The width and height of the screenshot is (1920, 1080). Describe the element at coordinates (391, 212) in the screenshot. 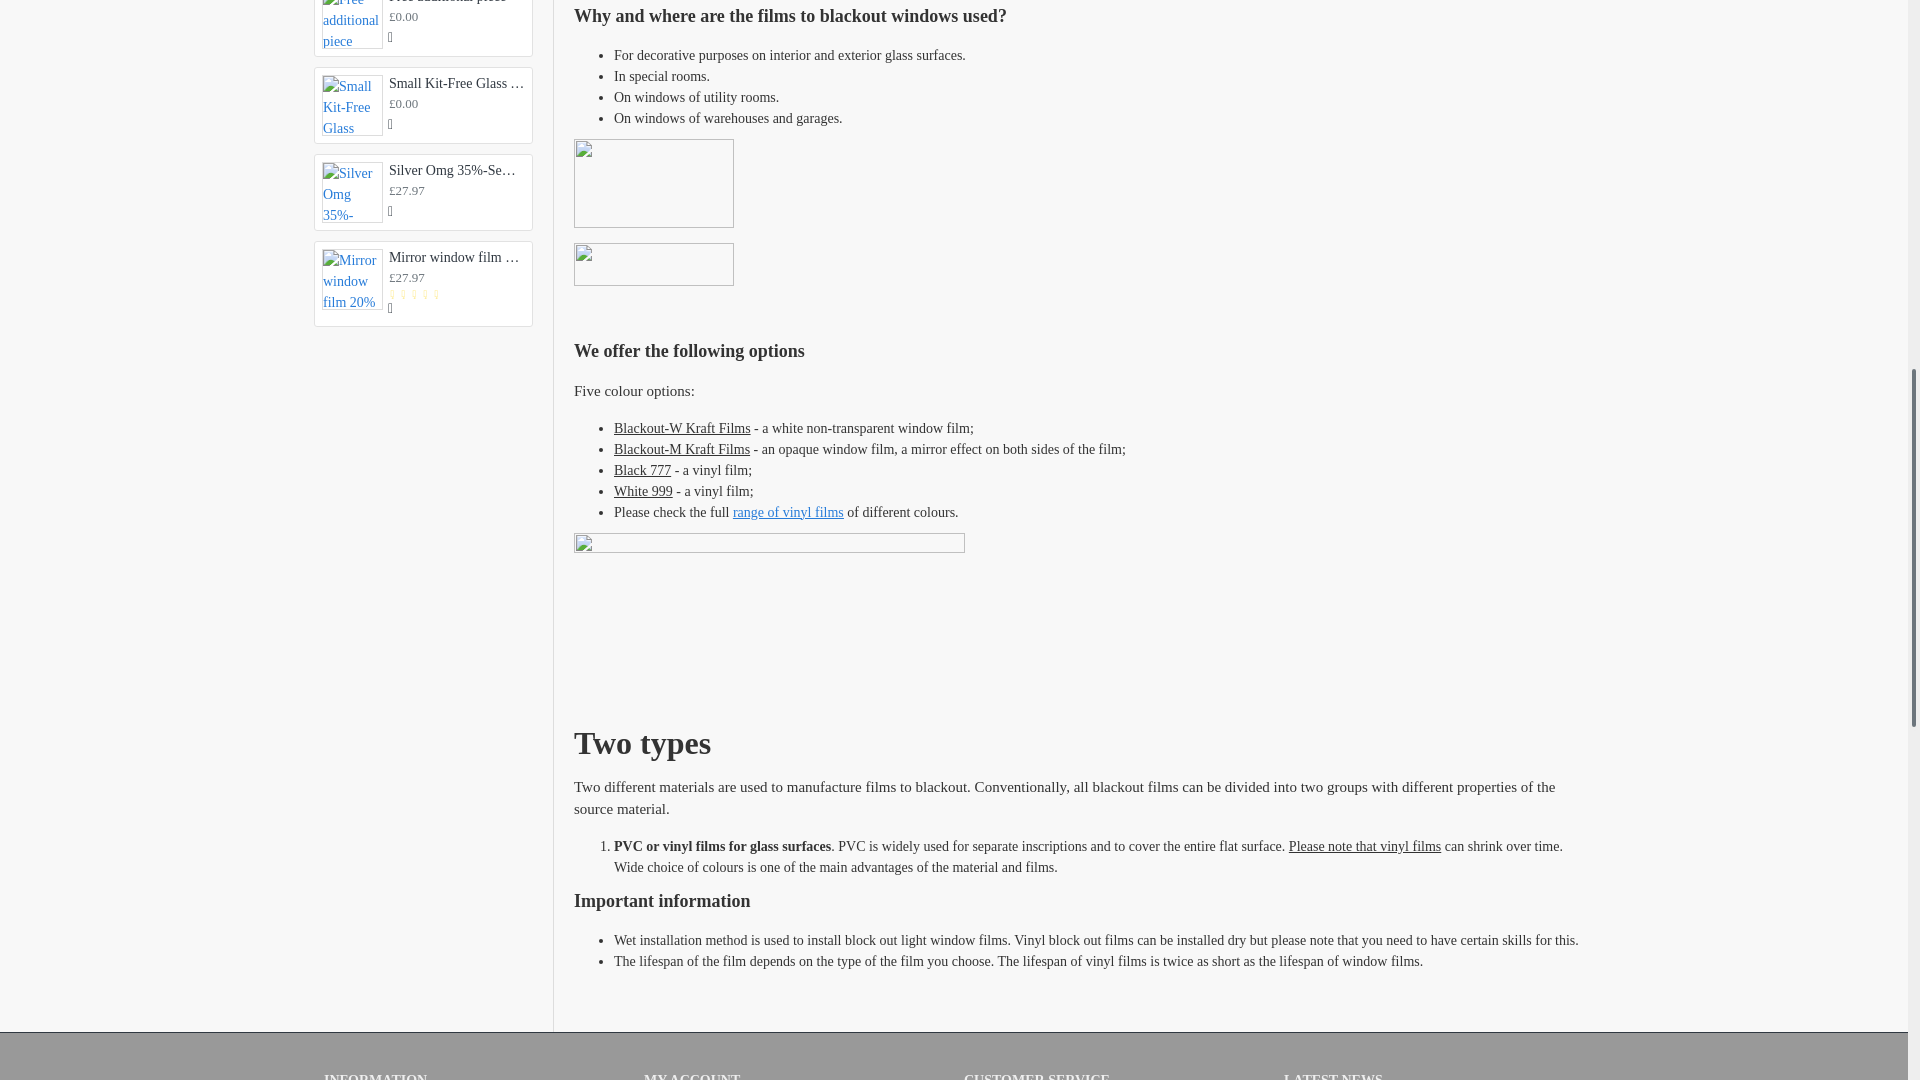

I see `Add to Cart` at that location.